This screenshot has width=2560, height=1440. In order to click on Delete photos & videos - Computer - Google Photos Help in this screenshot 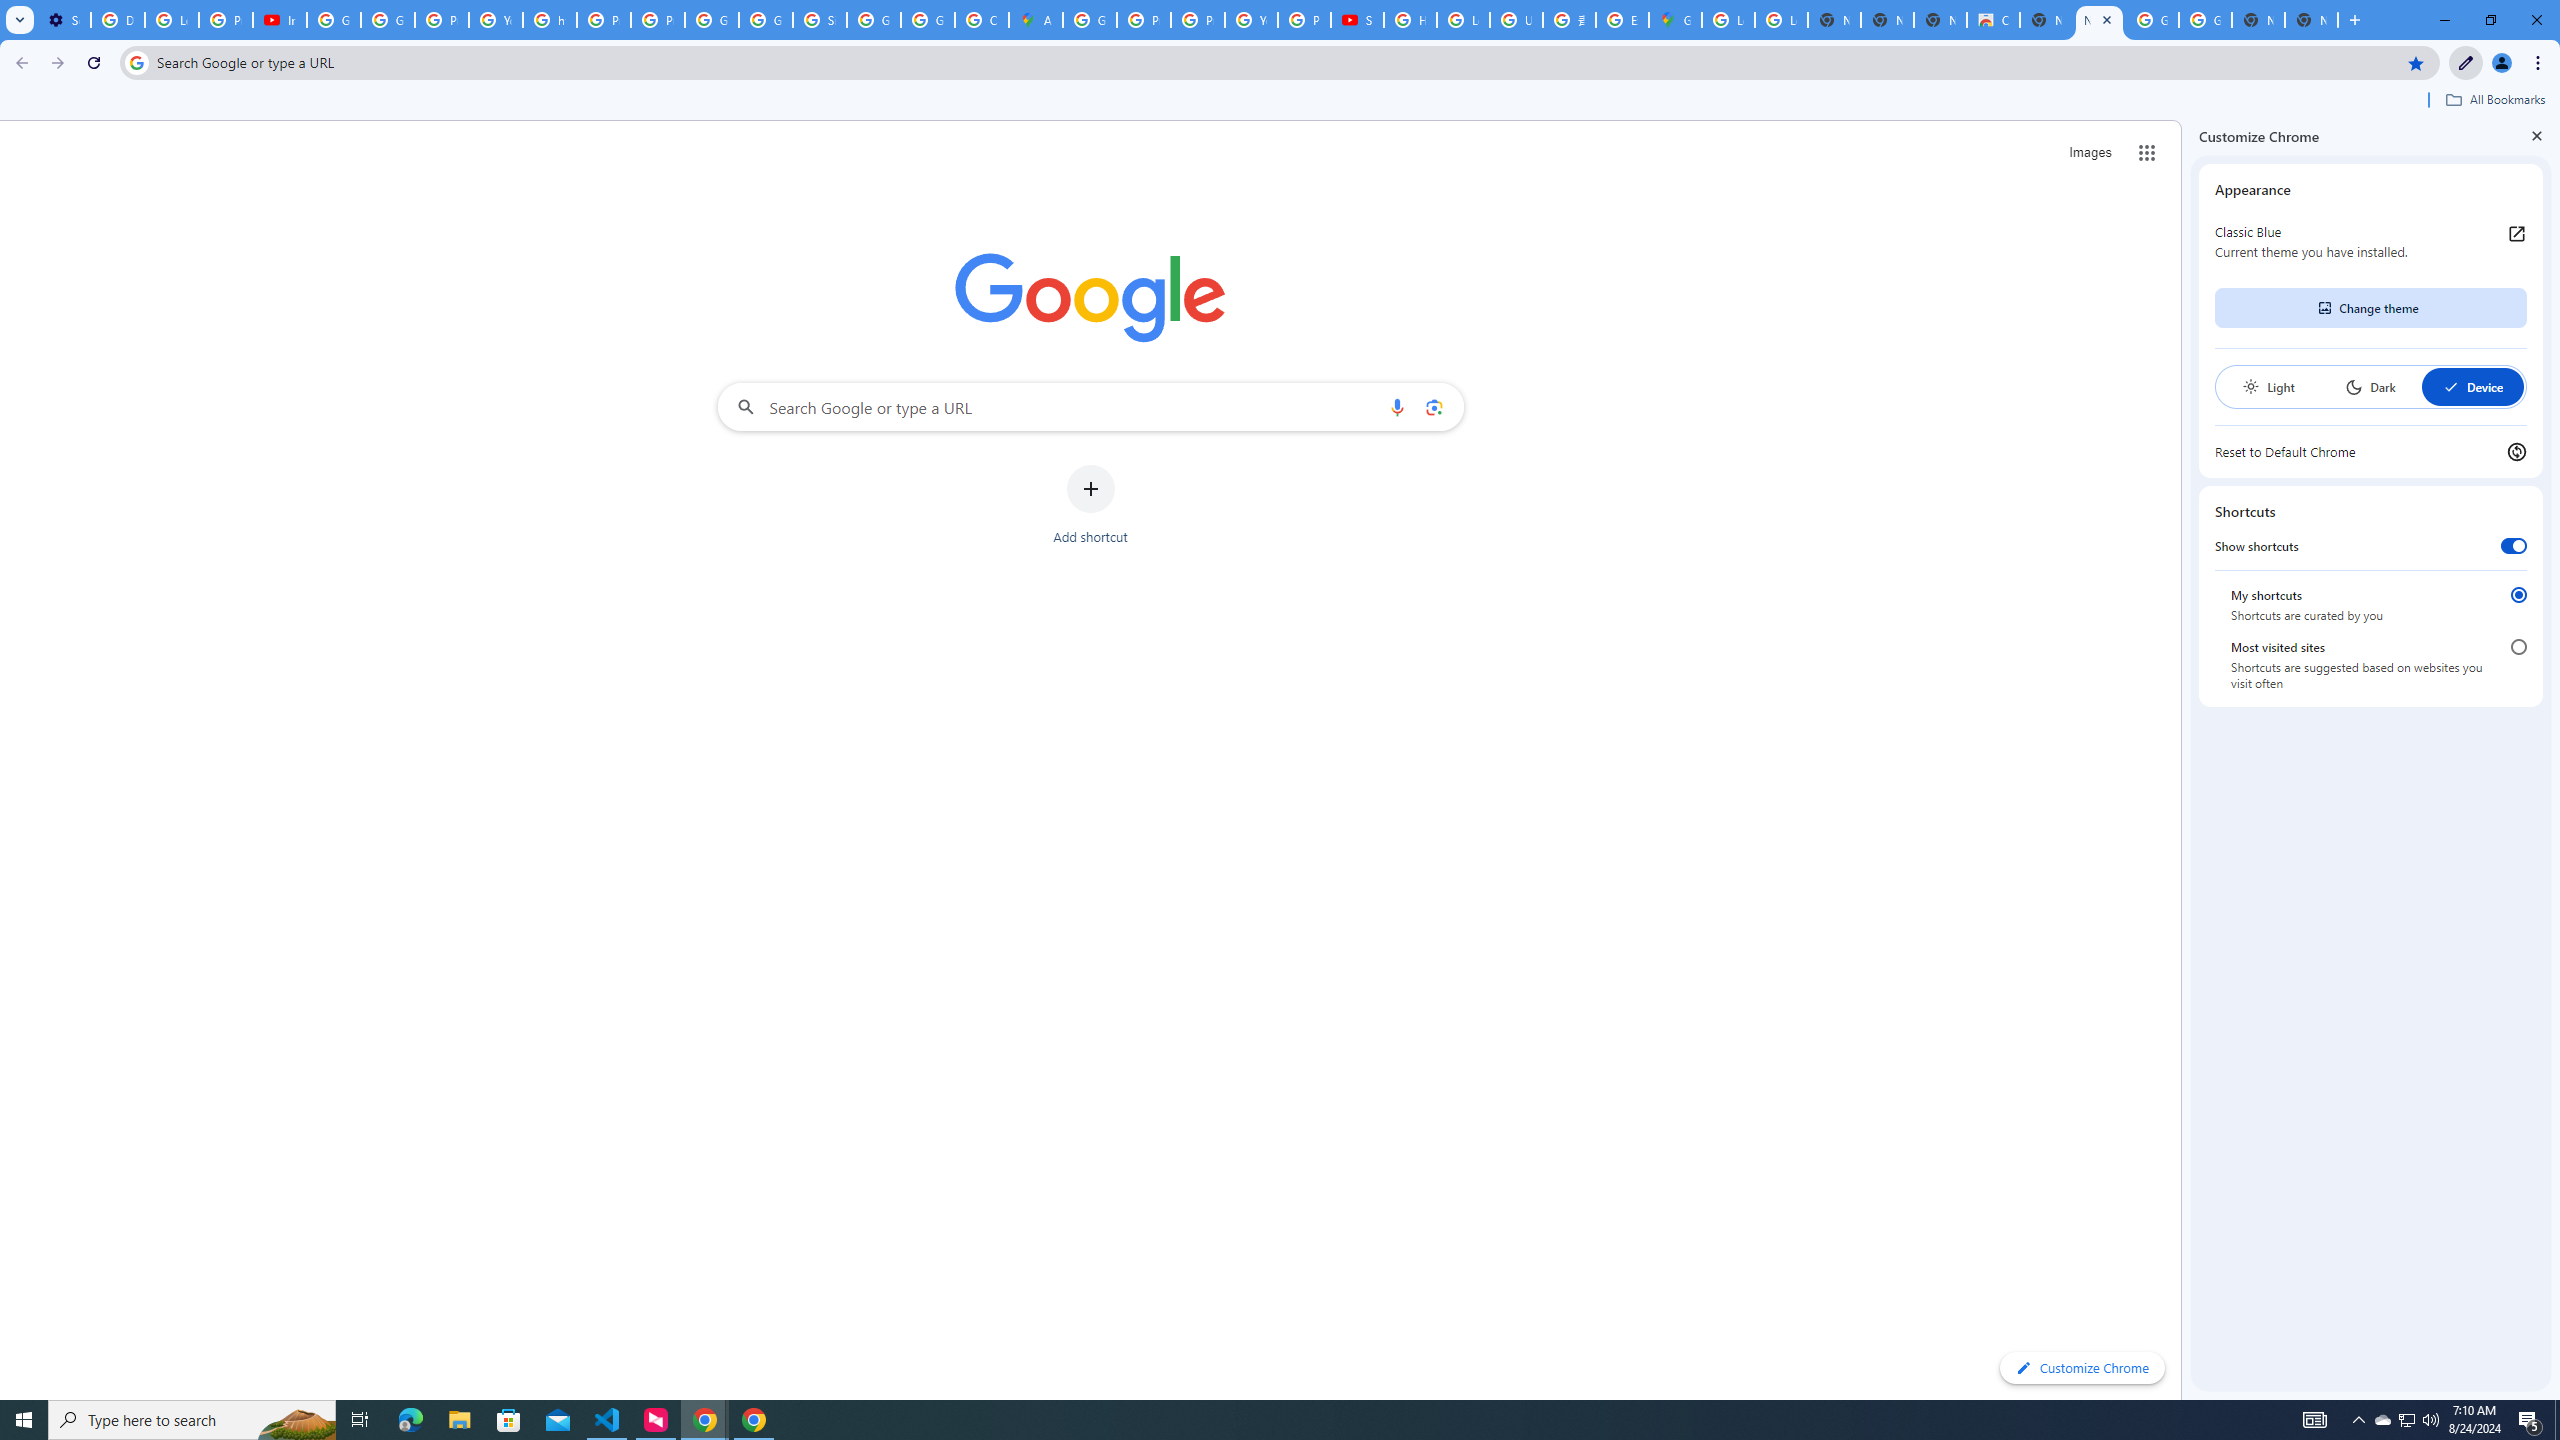, I will do `click(117, 20)`.